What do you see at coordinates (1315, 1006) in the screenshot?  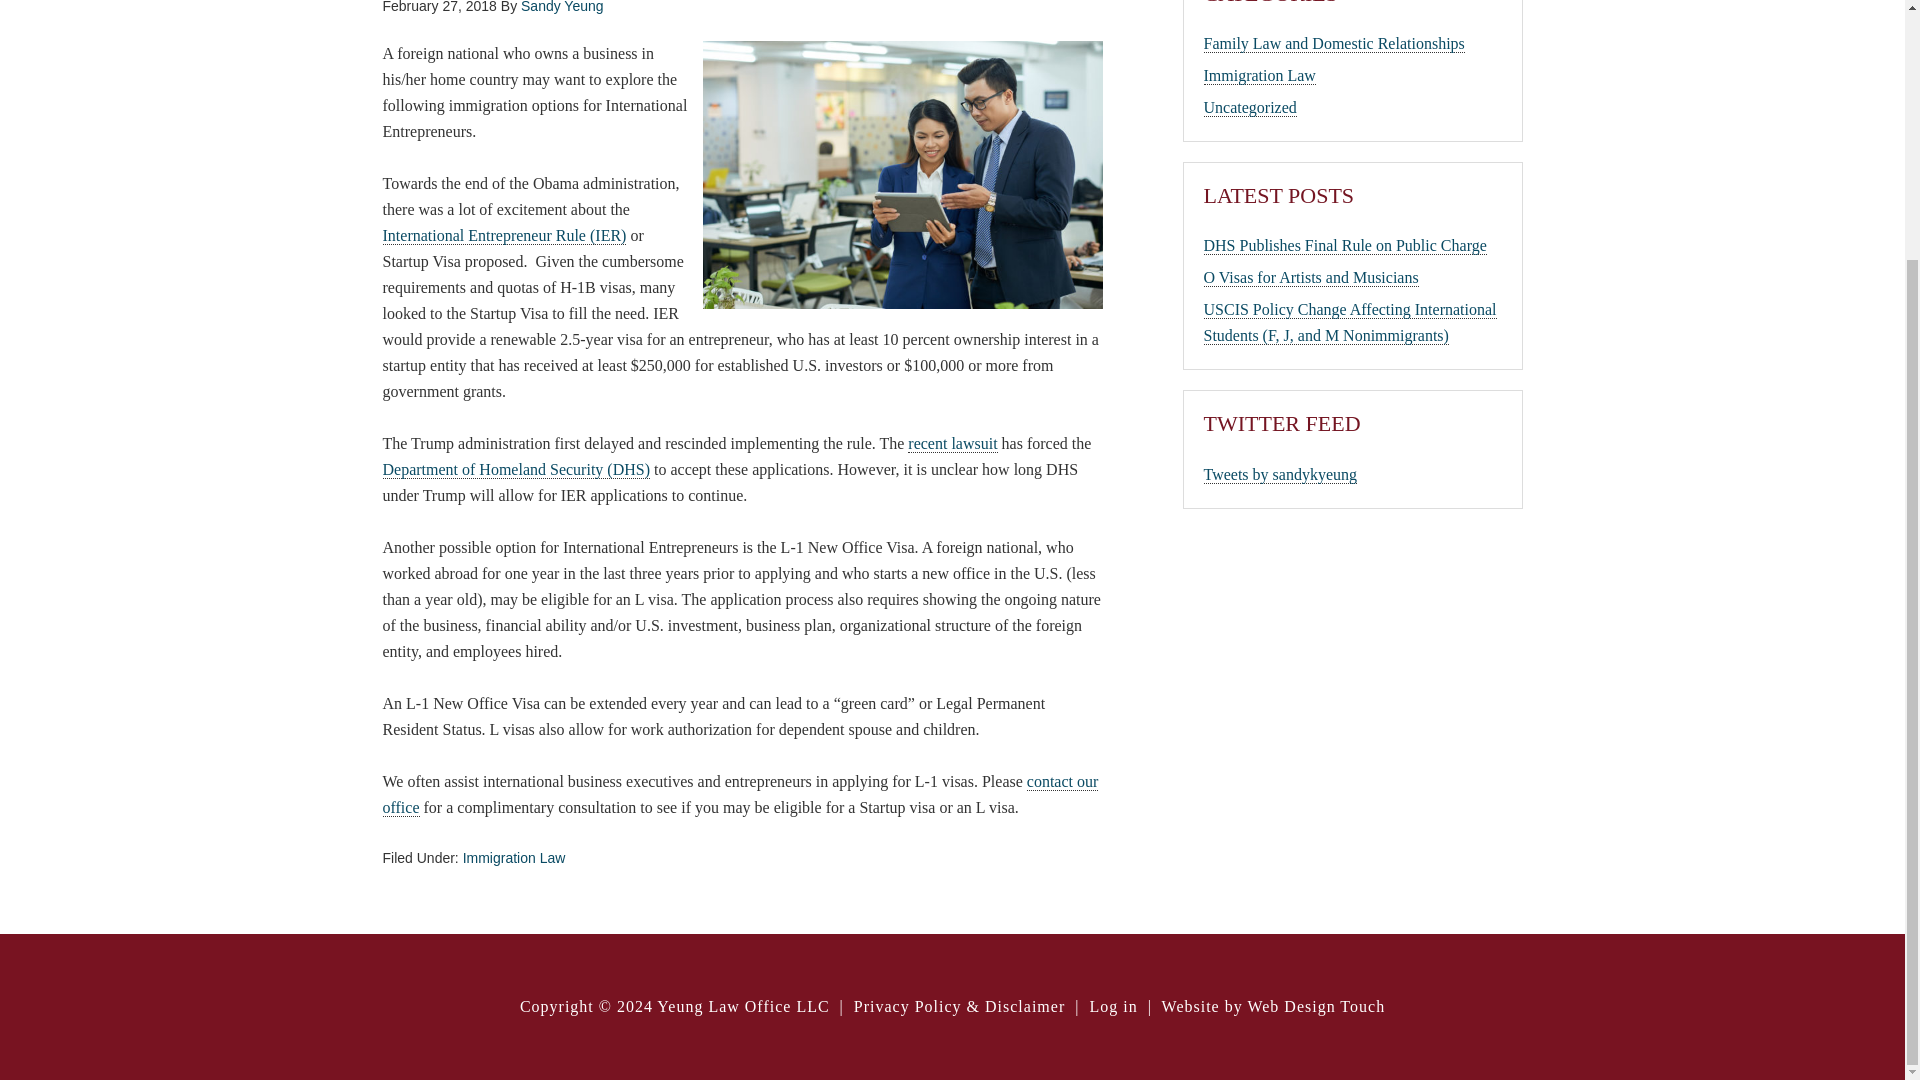 I see `Web Design Touch` at bounding box center [1315, 1006].